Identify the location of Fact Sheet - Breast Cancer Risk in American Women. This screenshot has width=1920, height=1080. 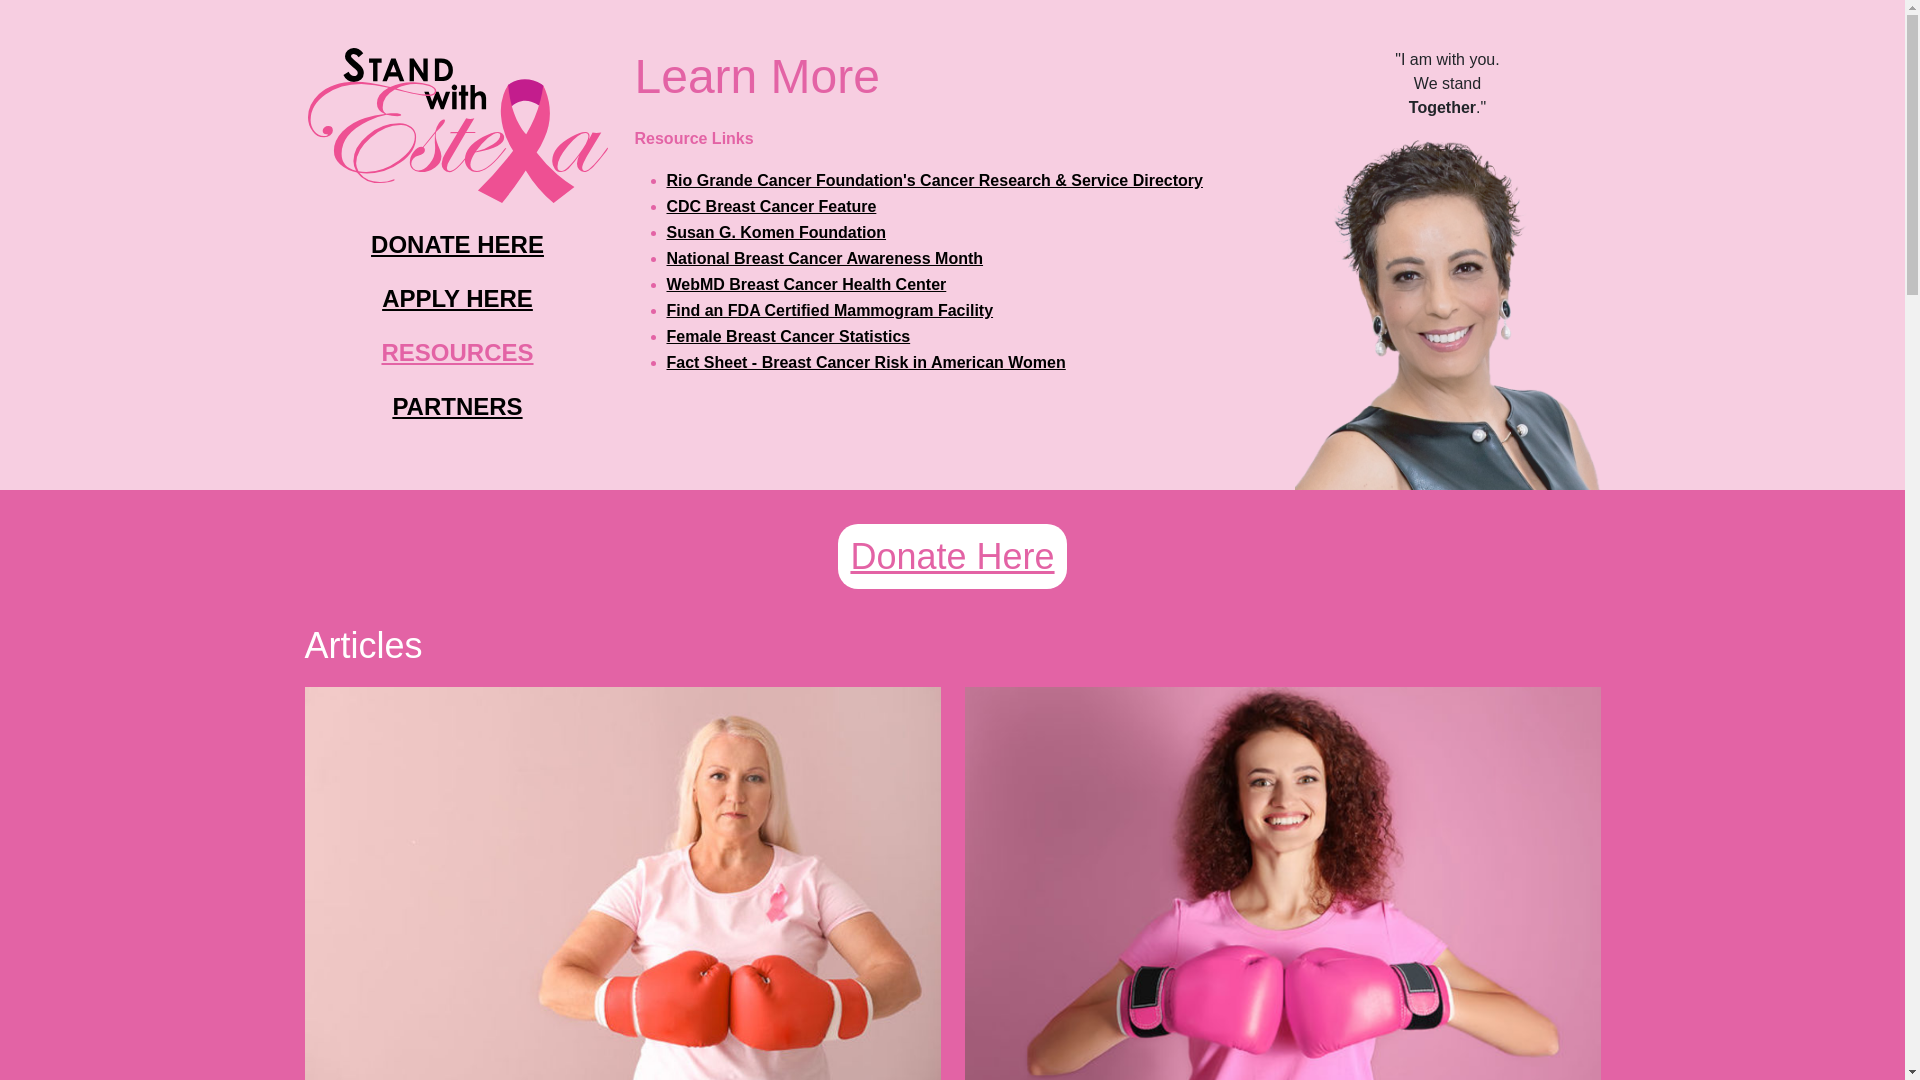
(866, 362).